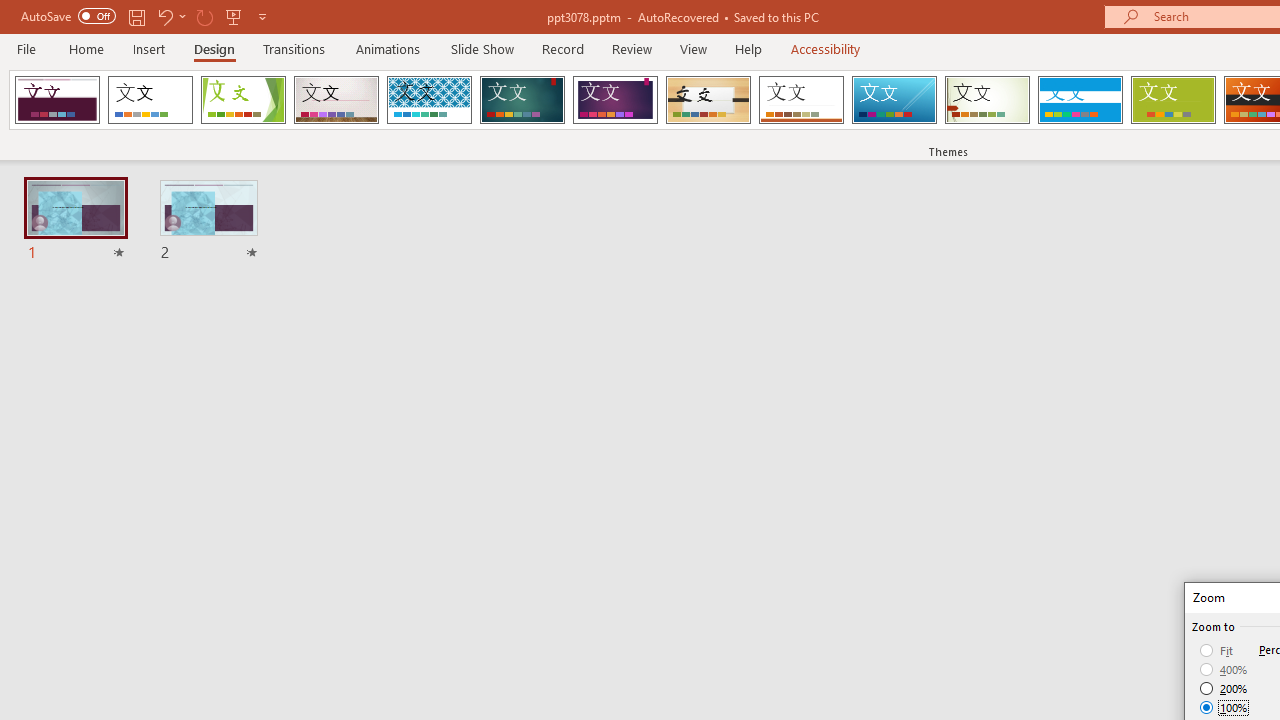 Image resolution: width=1280 pixels, height=720 pixels. I want to click on Slice, so click(894, 100).